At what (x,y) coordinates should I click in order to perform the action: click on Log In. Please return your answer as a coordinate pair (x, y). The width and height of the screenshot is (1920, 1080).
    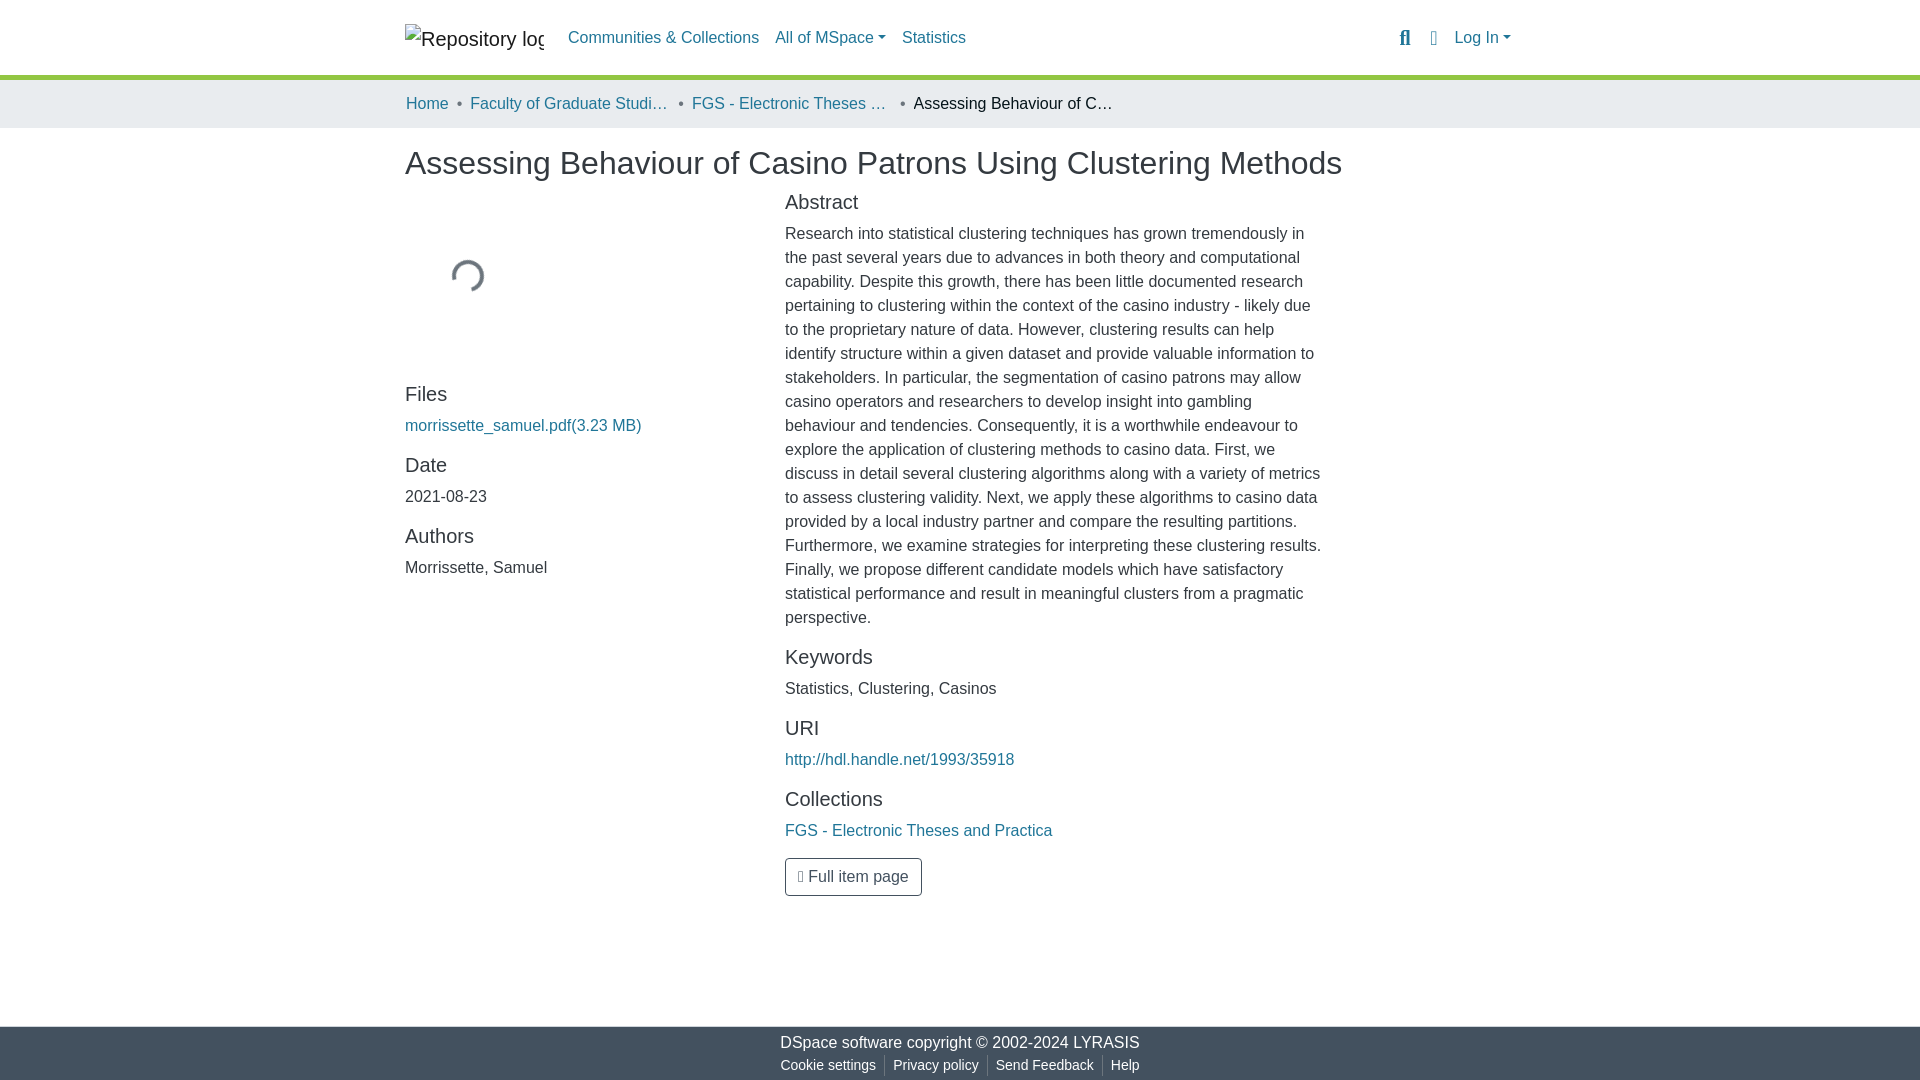
    Looking at the image, I should click on (1482, 38).